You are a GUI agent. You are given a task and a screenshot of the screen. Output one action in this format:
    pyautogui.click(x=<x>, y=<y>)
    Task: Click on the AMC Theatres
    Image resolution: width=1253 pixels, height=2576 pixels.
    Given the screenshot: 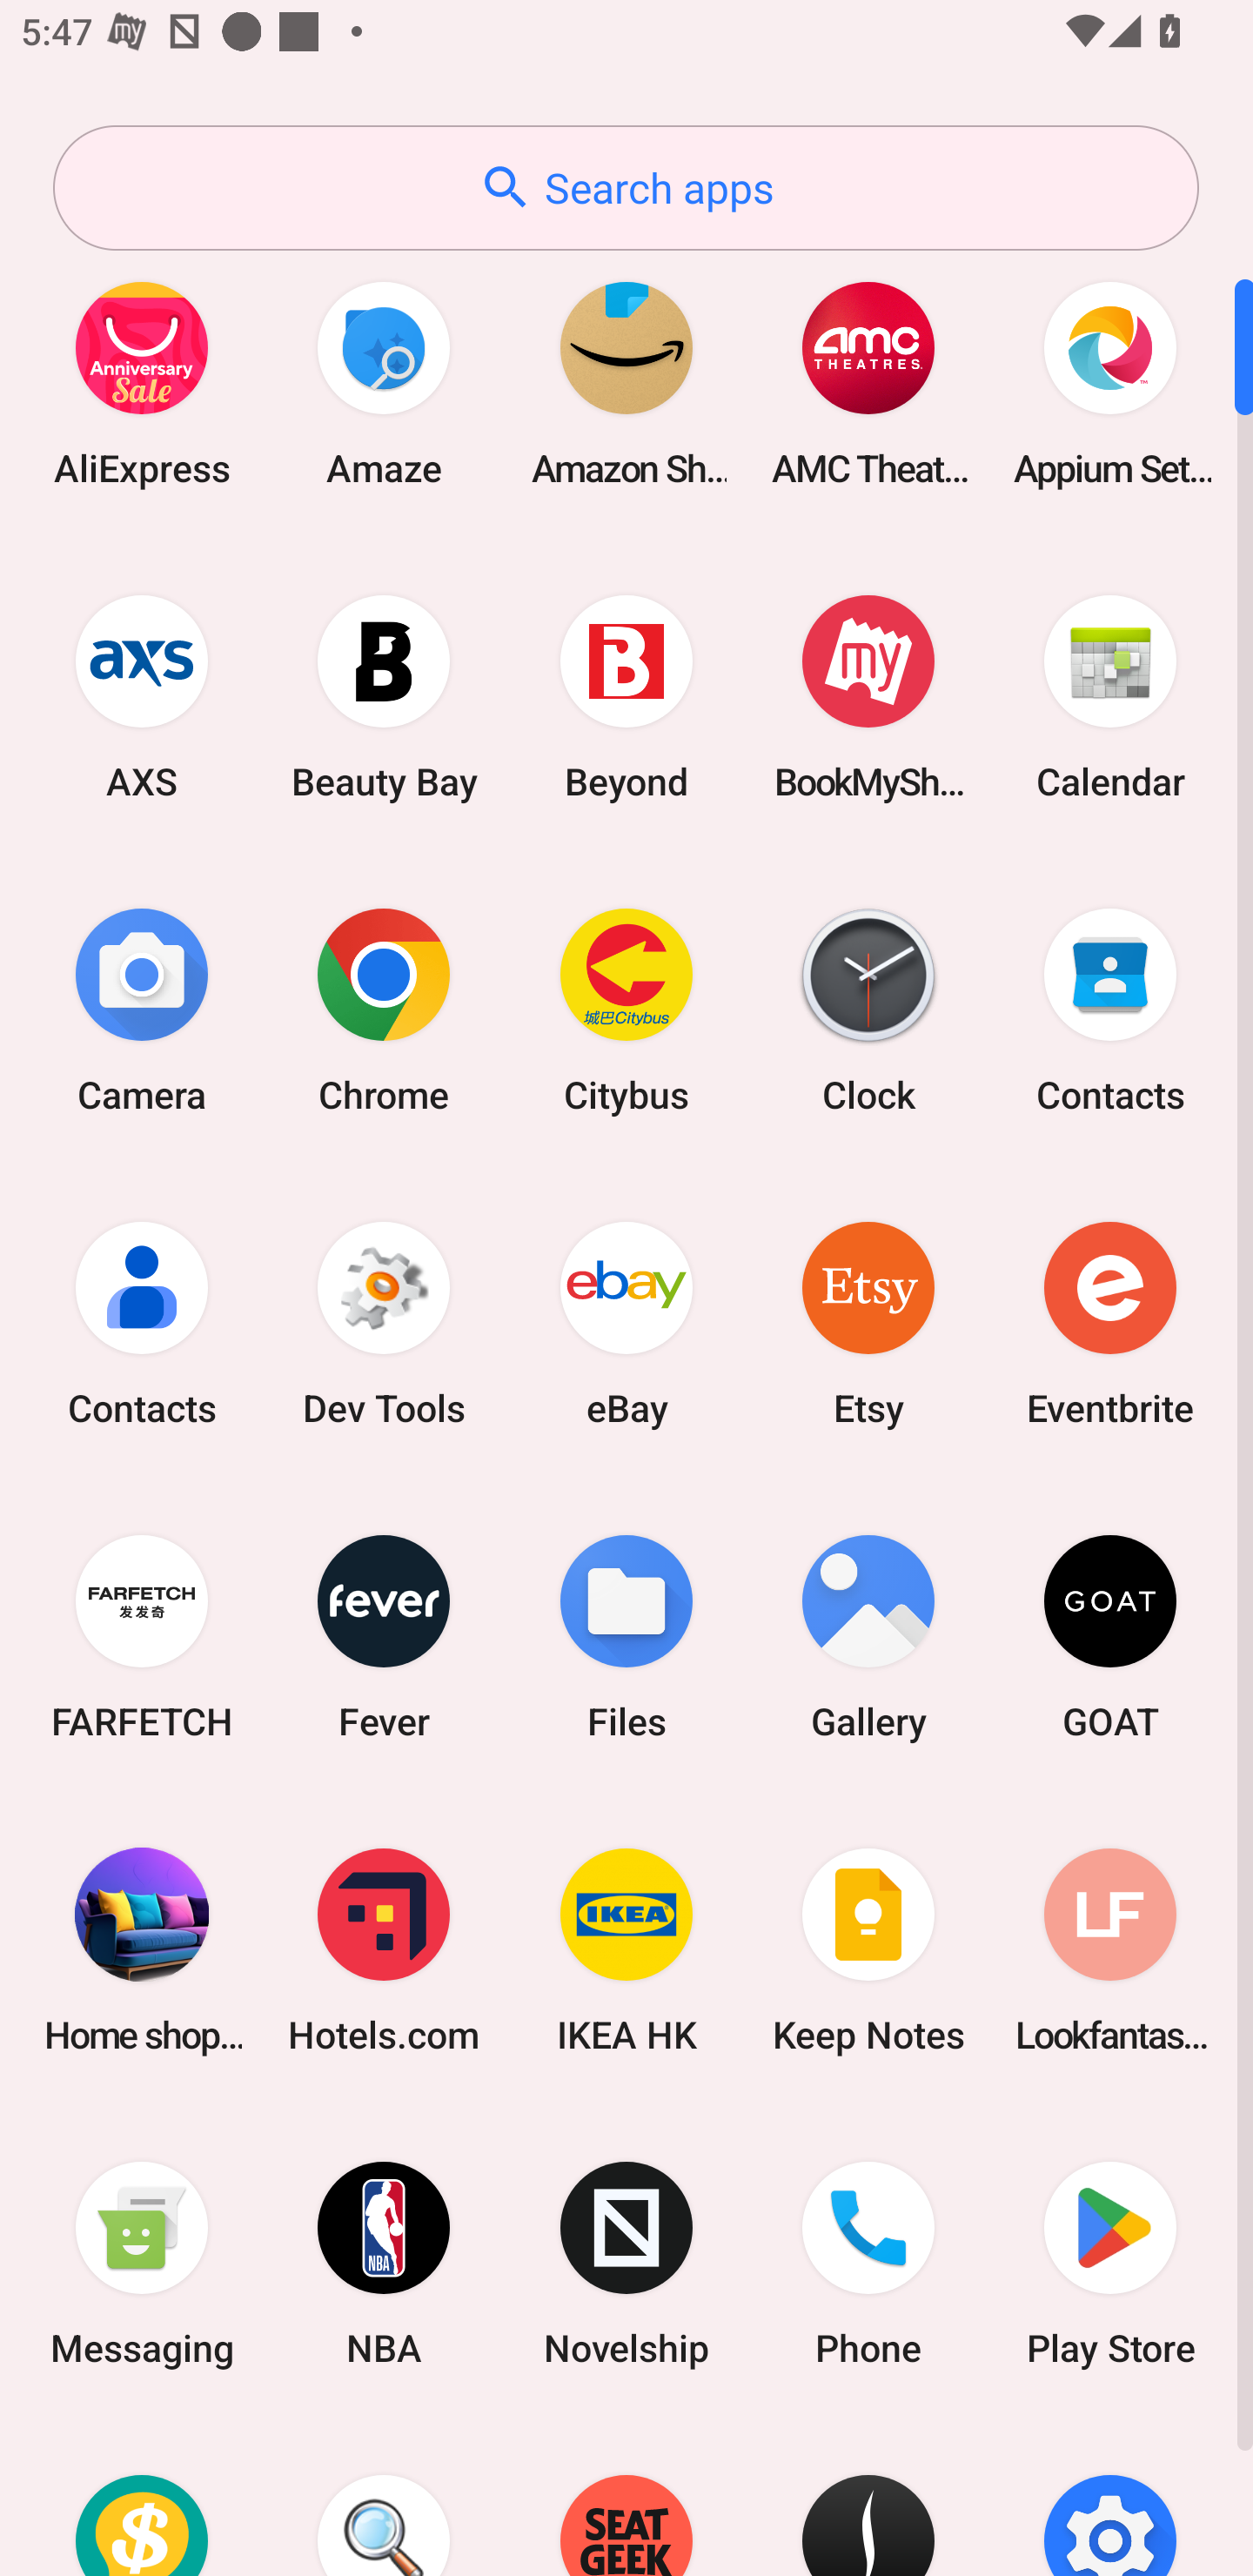 What is the action you would take?
    pyautogui.click(x=868, y=383)
    